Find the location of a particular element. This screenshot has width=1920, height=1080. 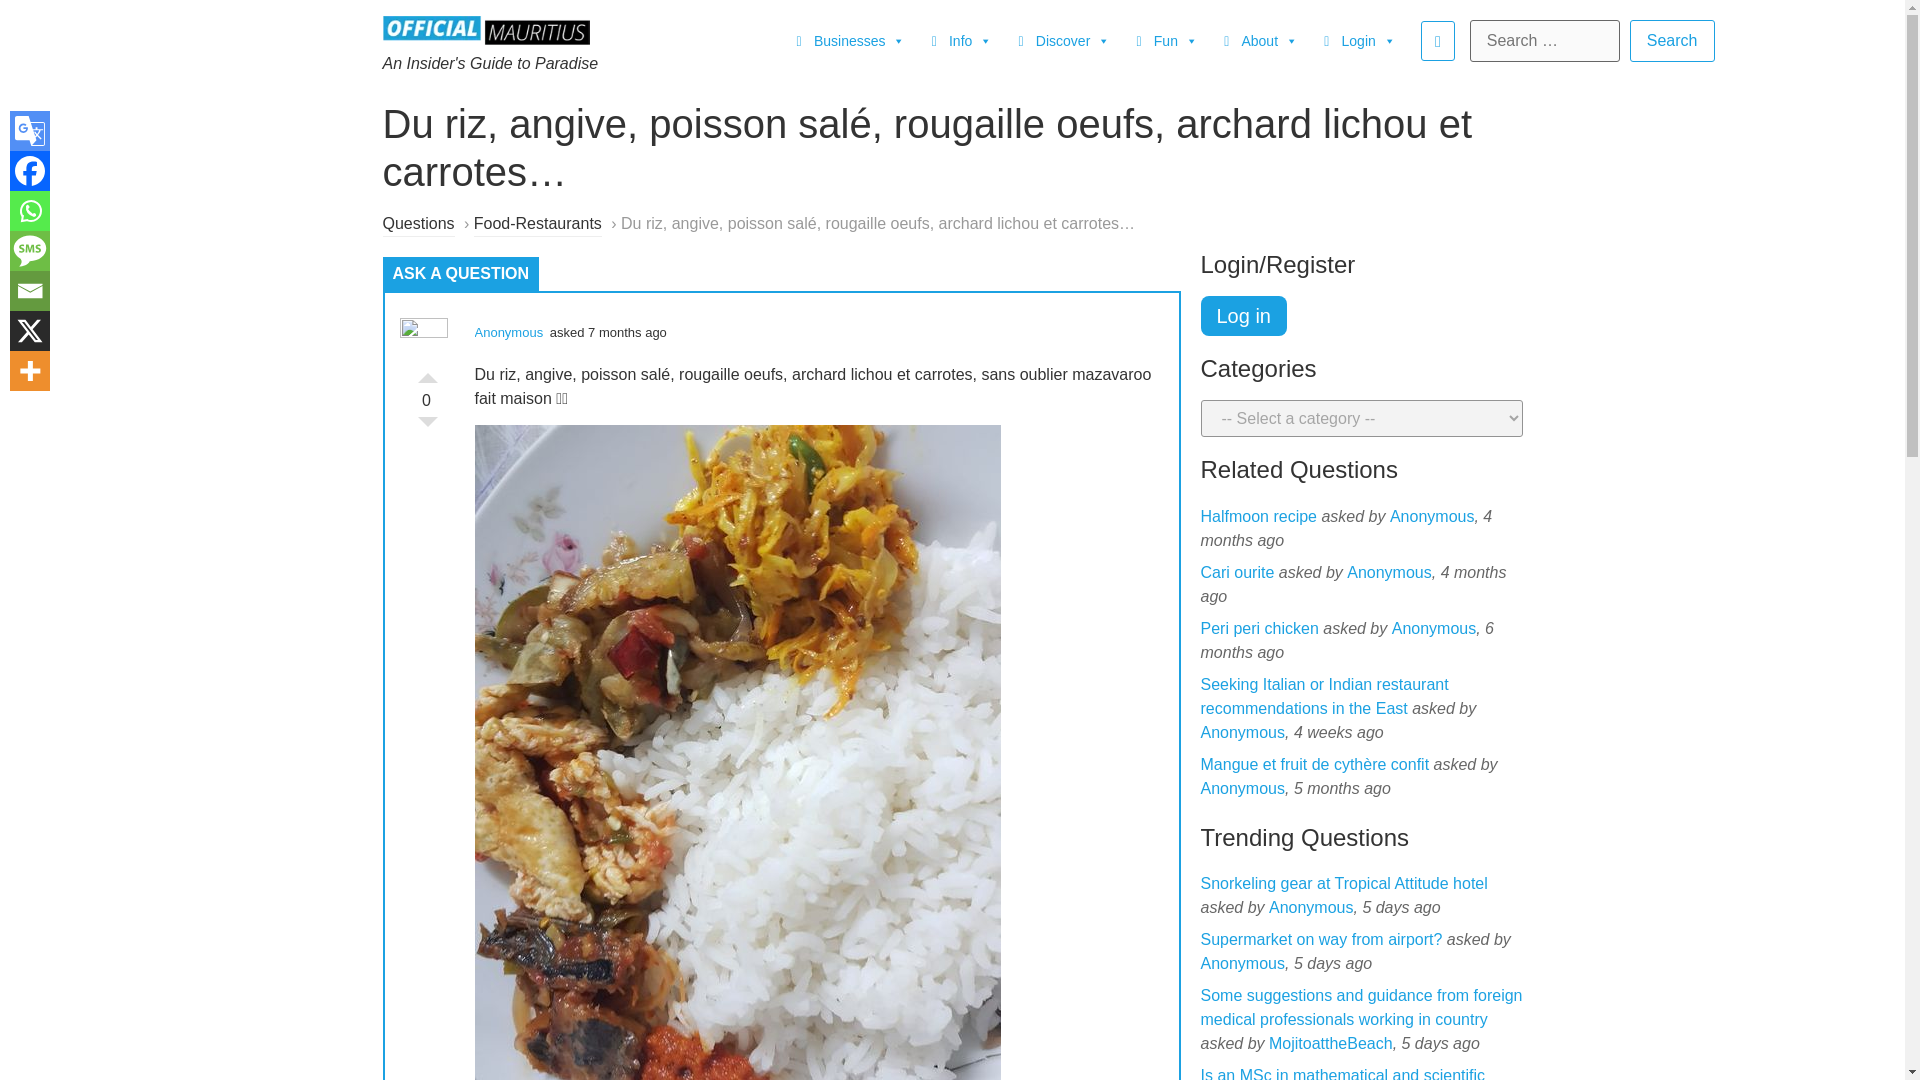

Email is located at coordinates (29, 291).